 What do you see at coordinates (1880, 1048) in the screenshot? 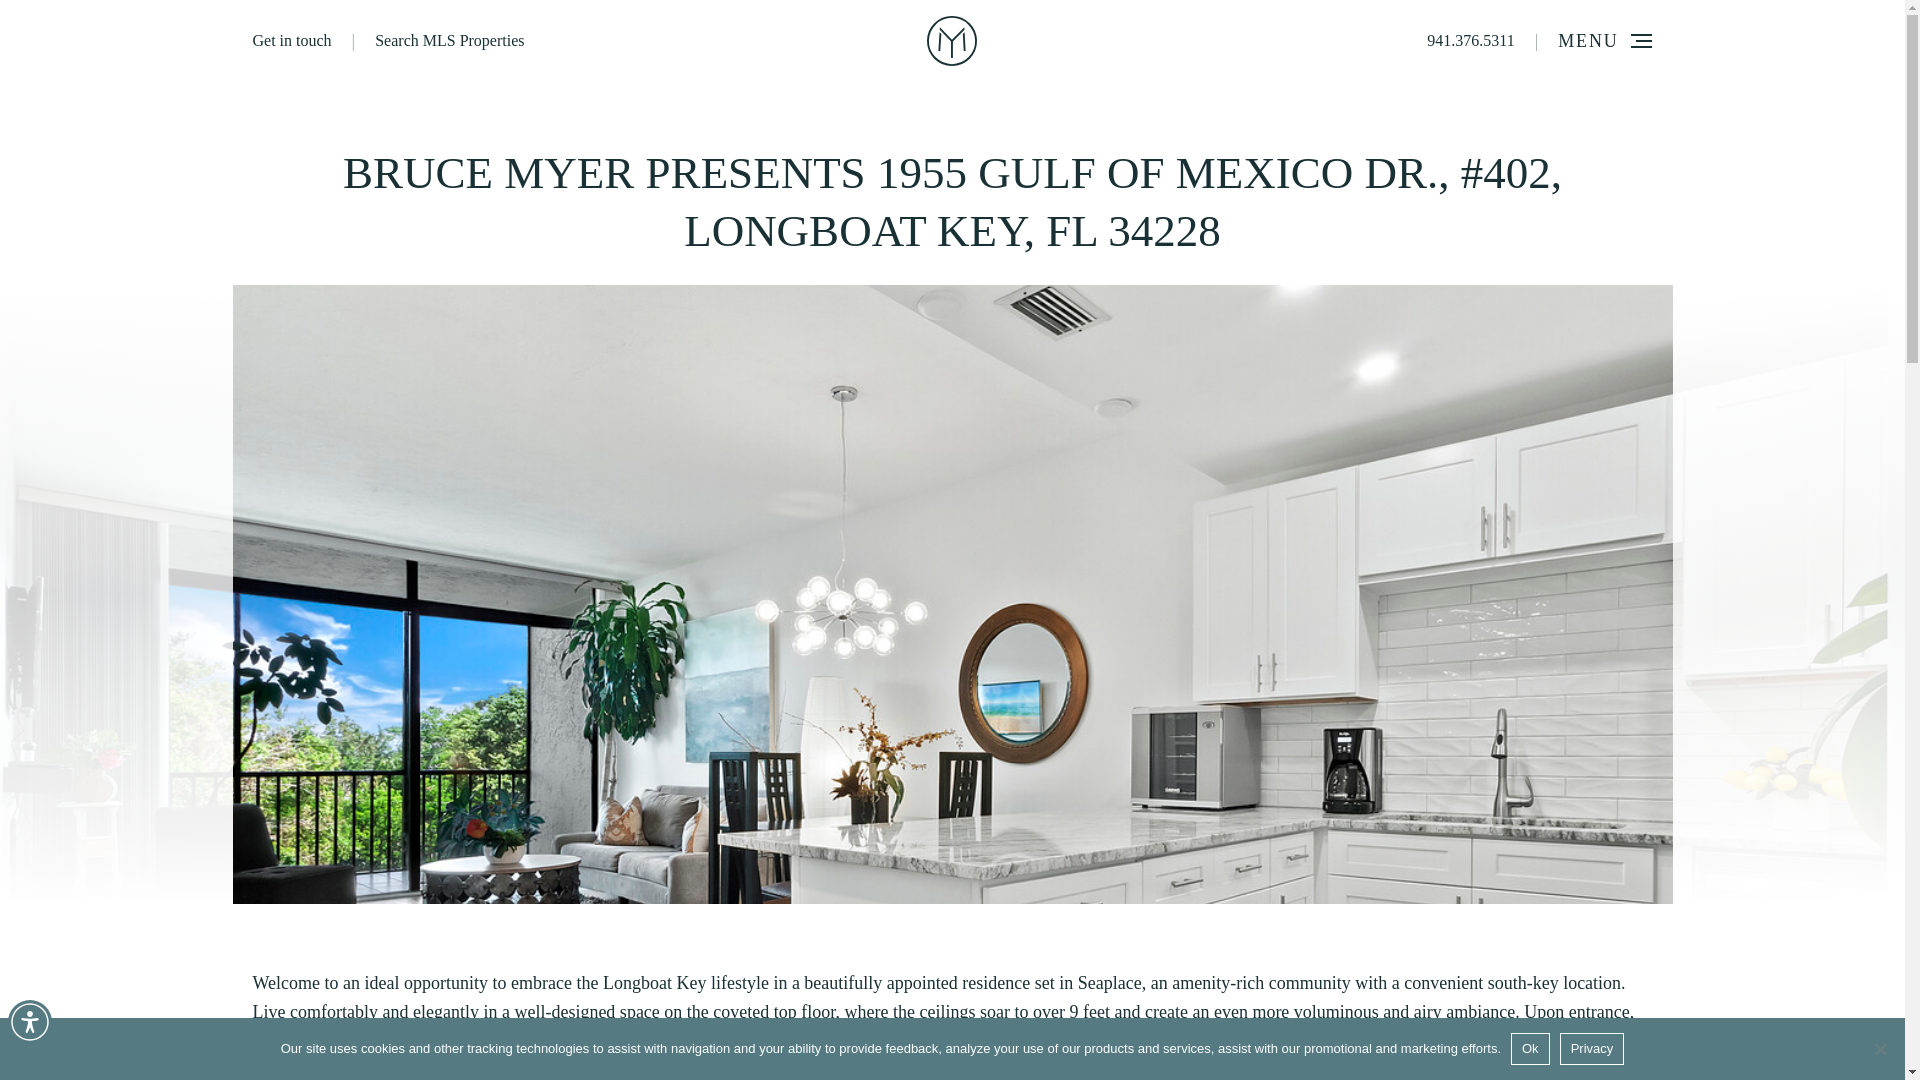
I see `No` at bounding box center [1880, 1048].